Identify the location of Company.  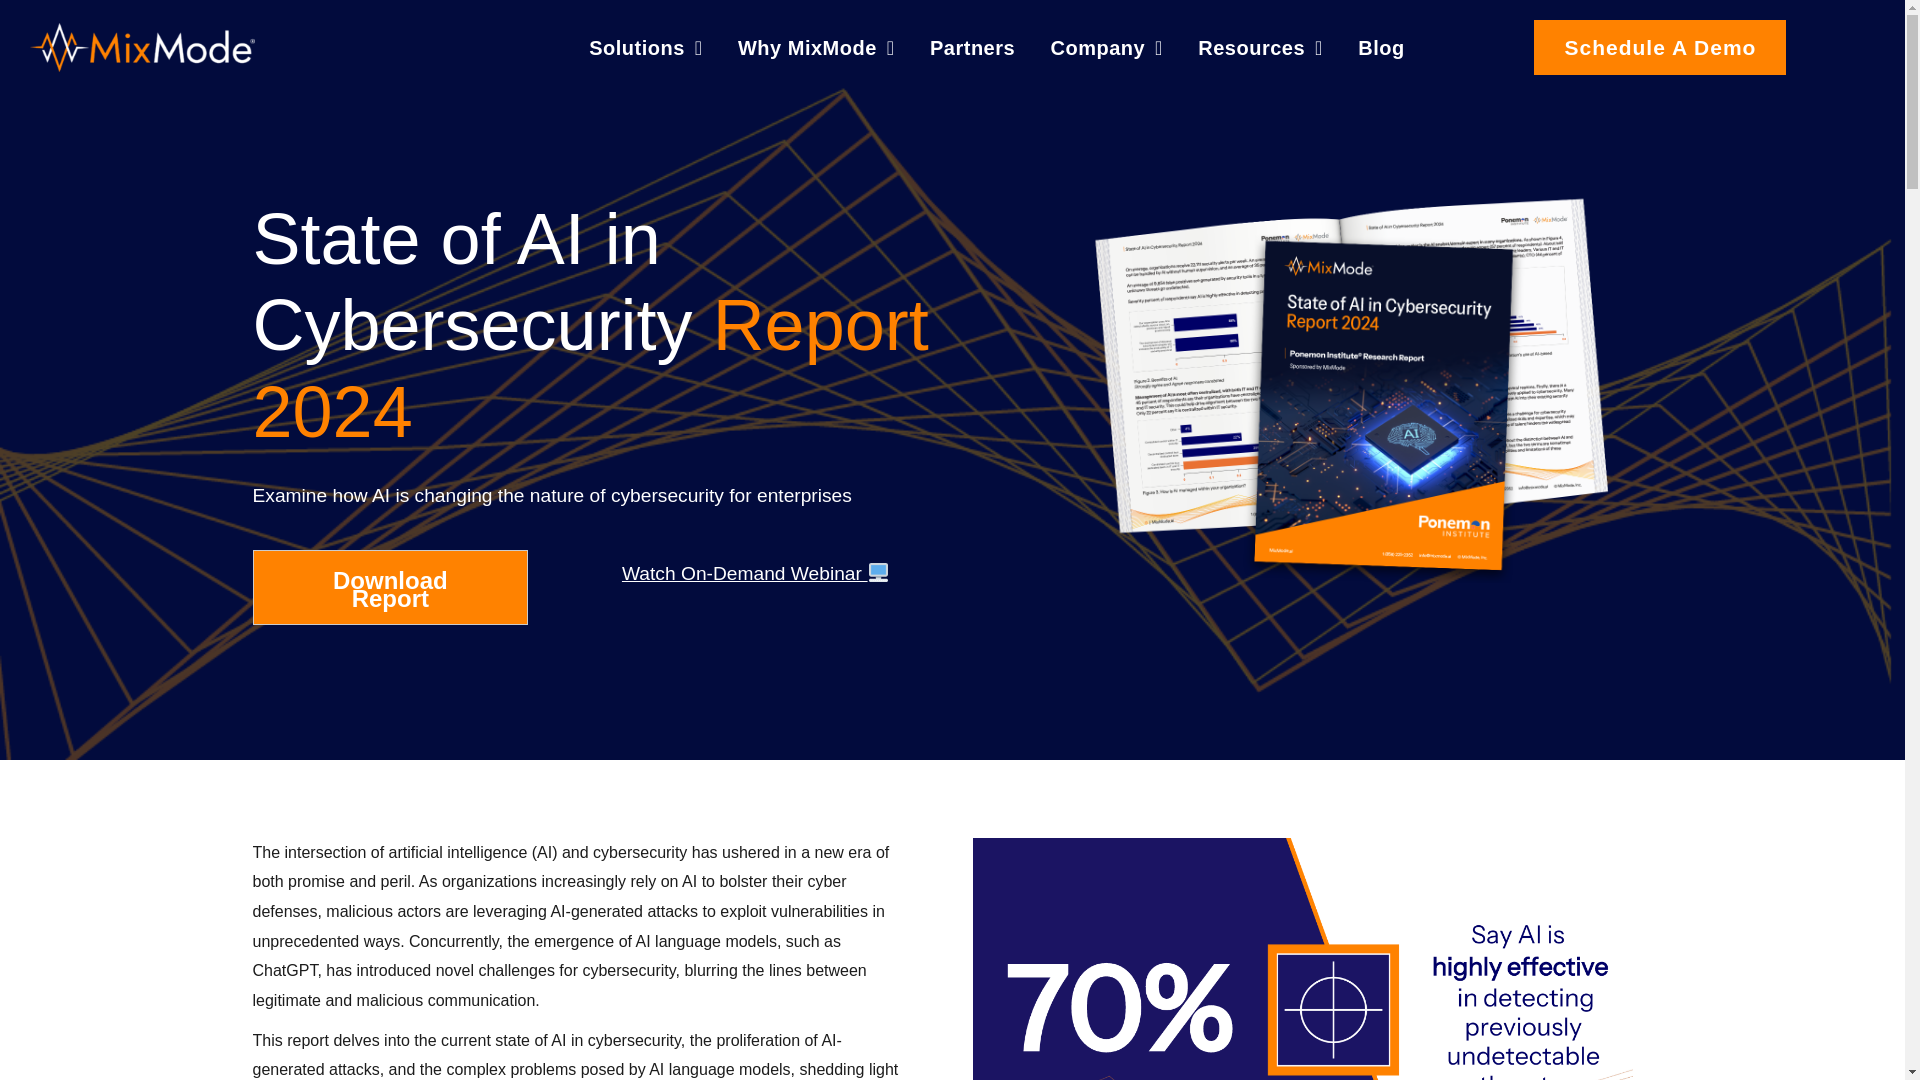
(1106, 46).